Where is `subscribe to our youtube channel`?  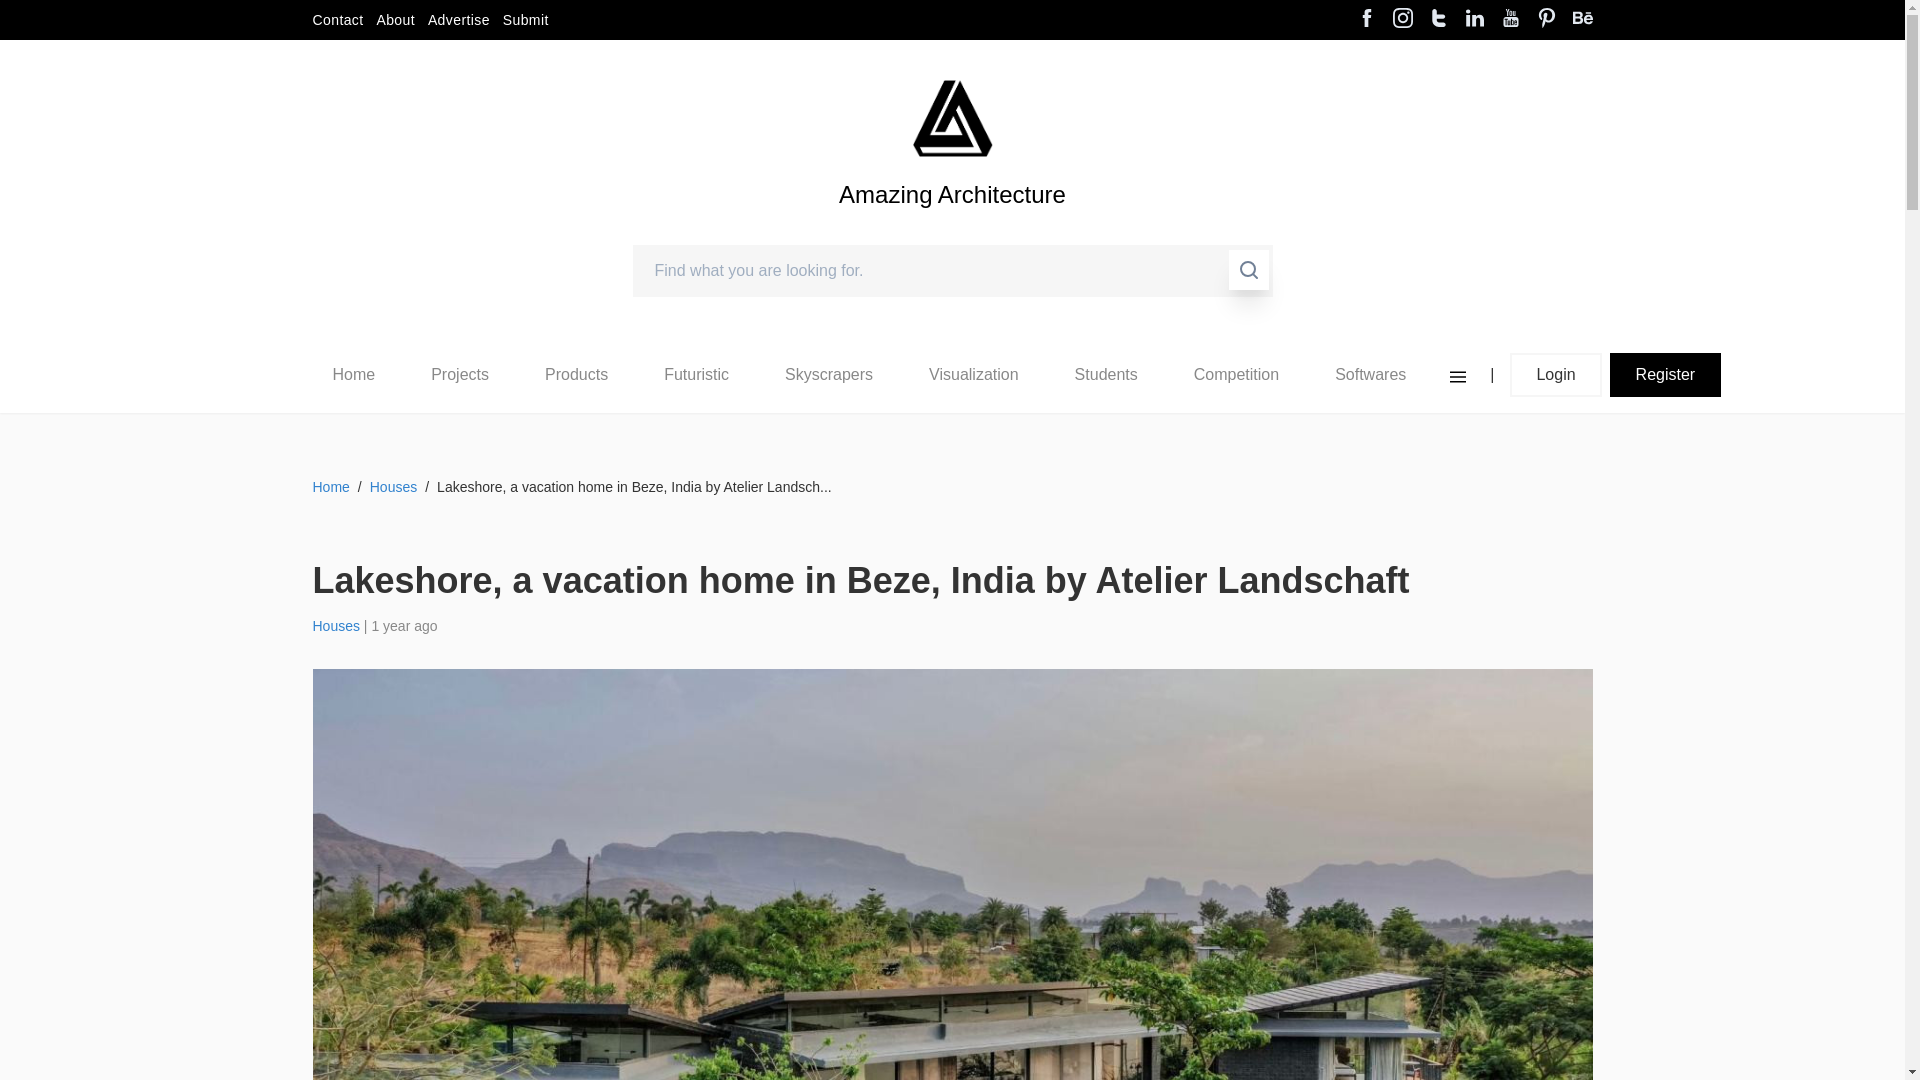
subscribe to our youtube channel is located at coordinates (1510, 20).